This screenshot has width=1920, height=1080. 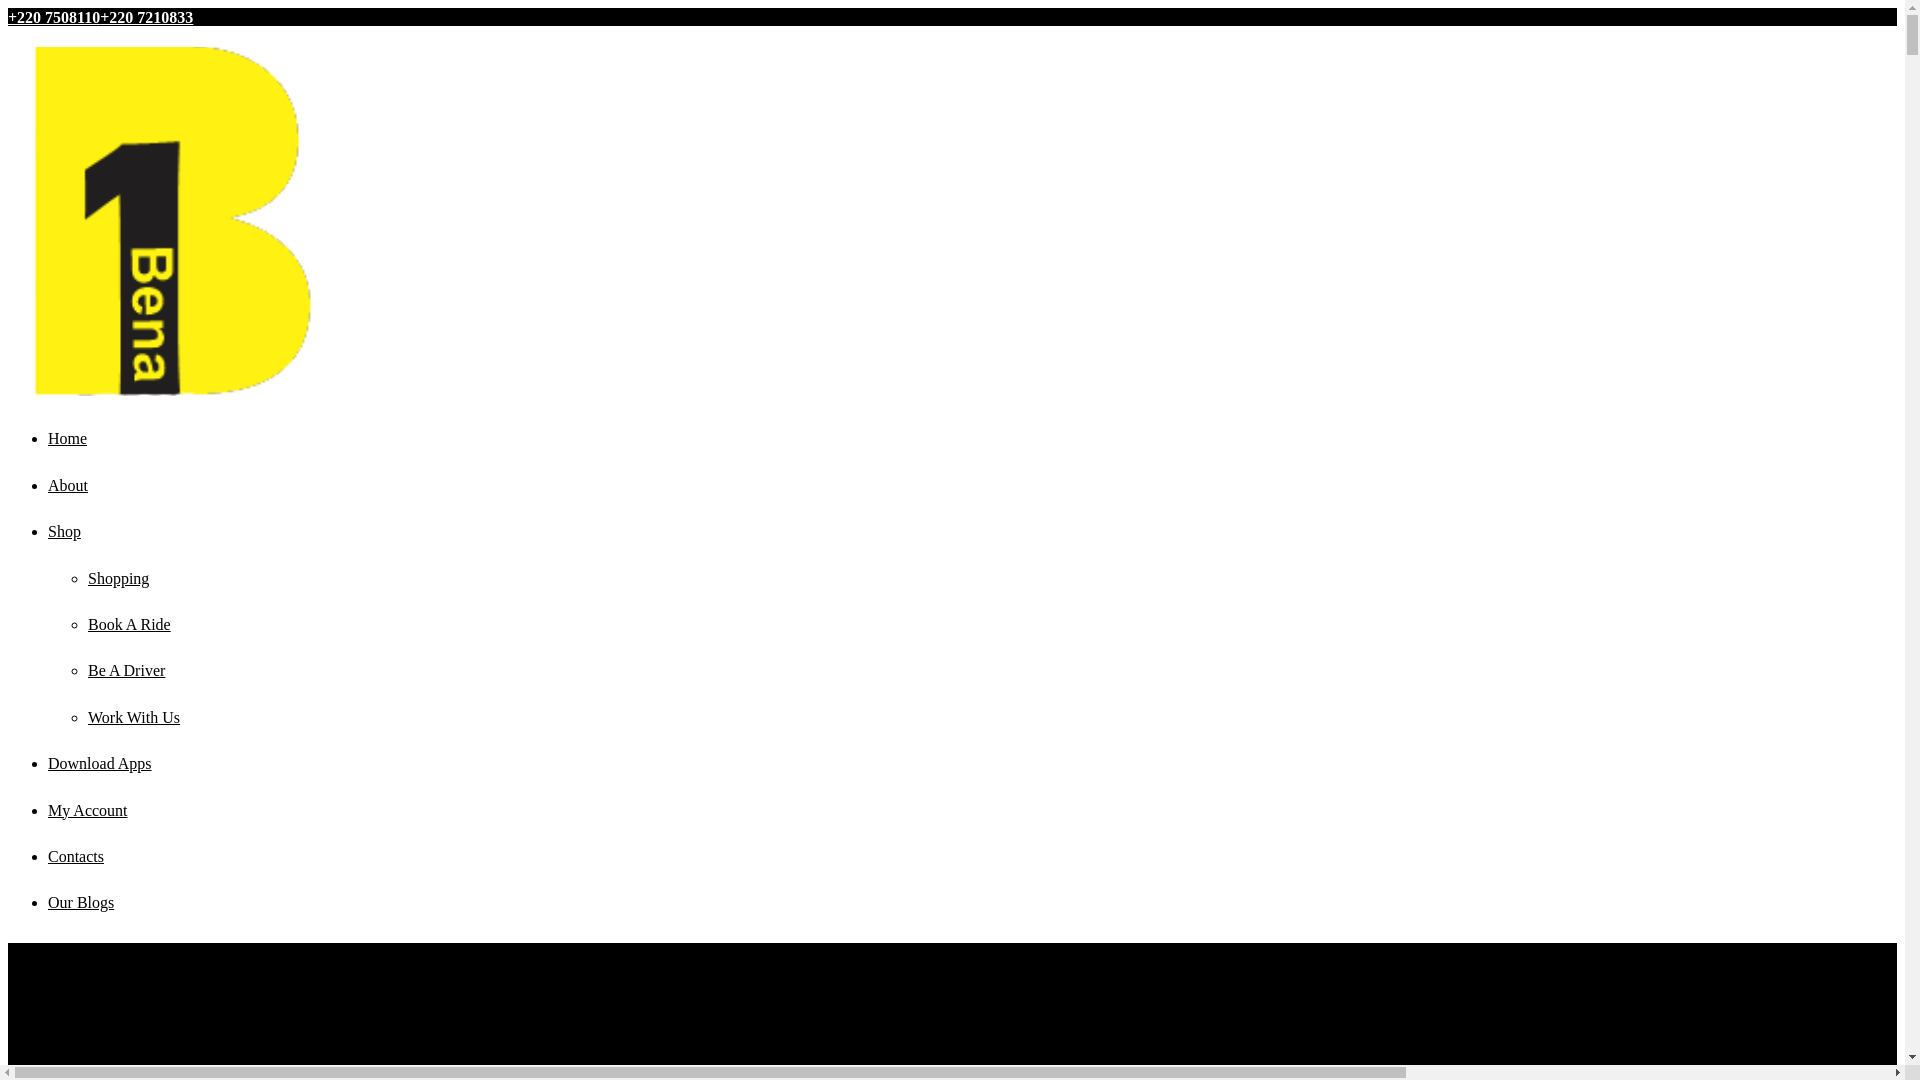 I want to click on +220 7508110, so click(x=54, y=18).